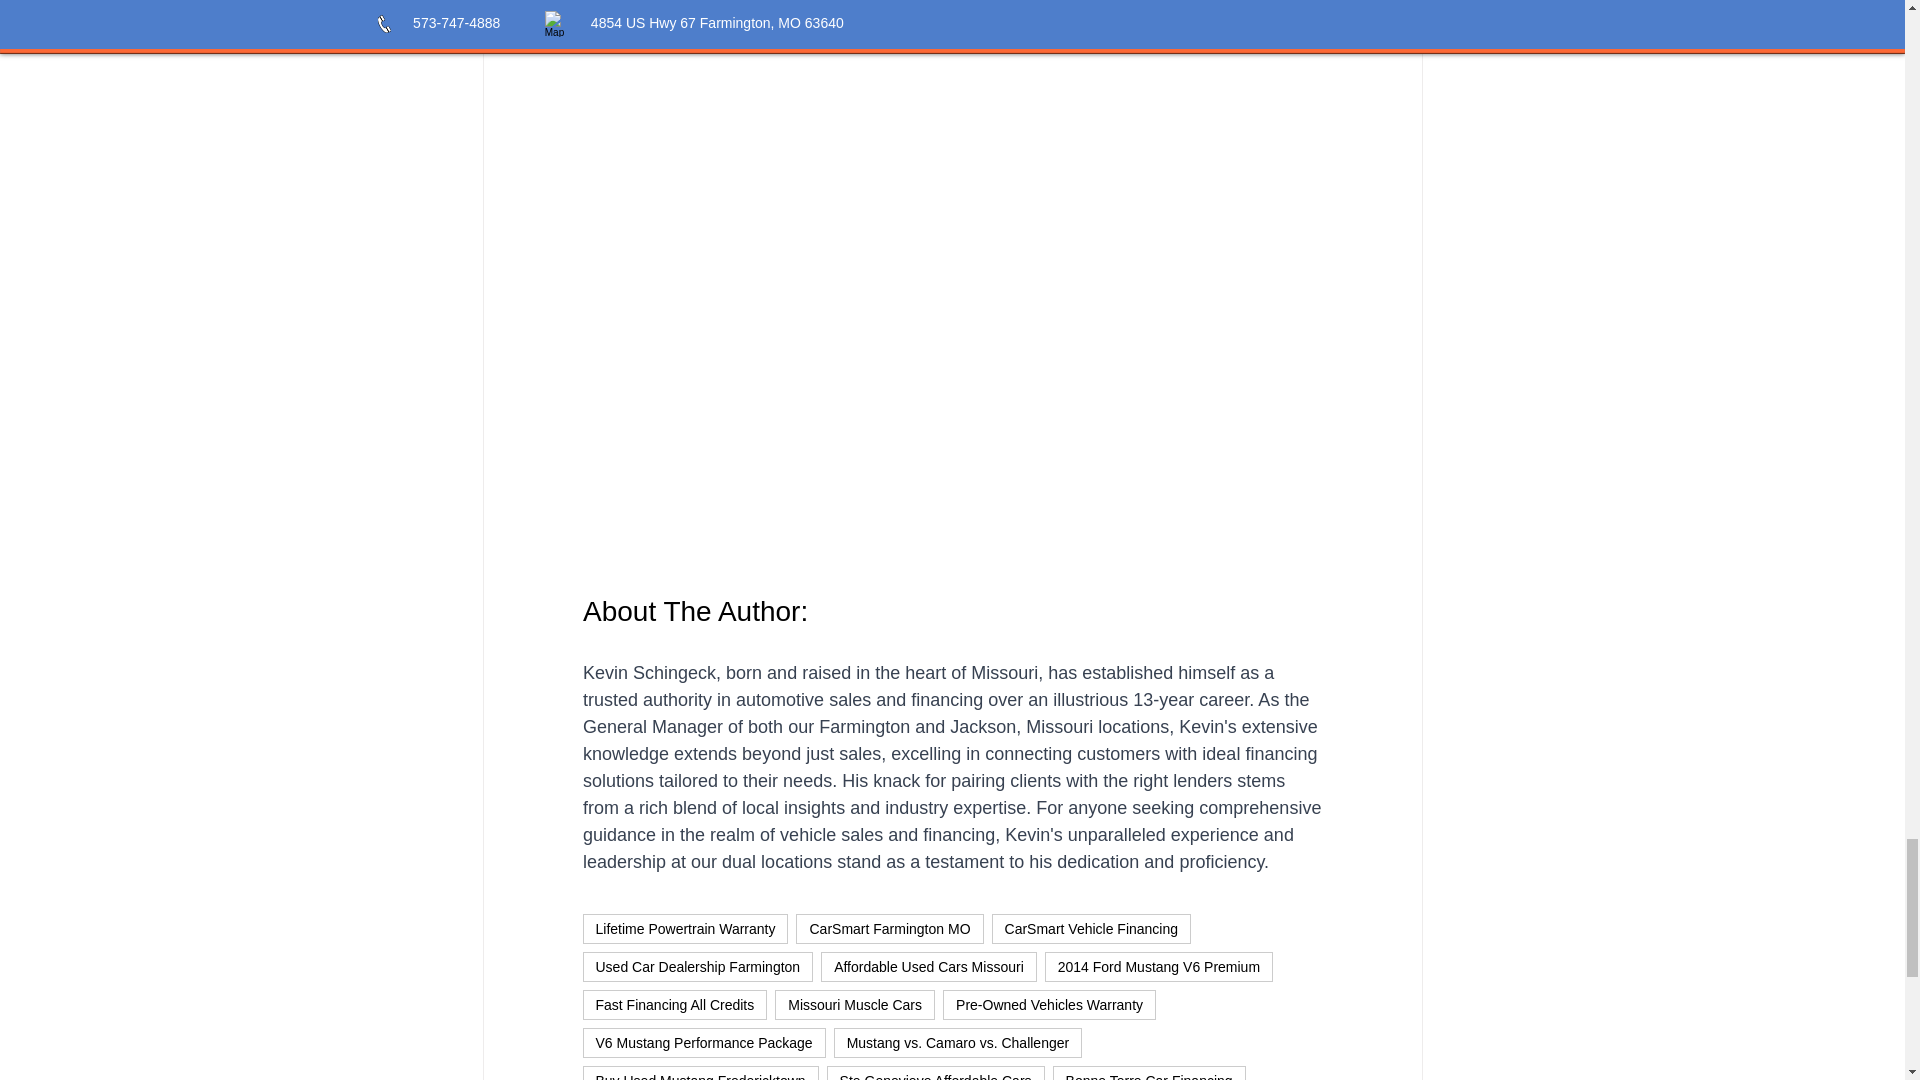  What do you see at coordinates (696, 966) in the screenshot?
I see `Used Car Dealership Farmington` at bounding box center [696, 966].